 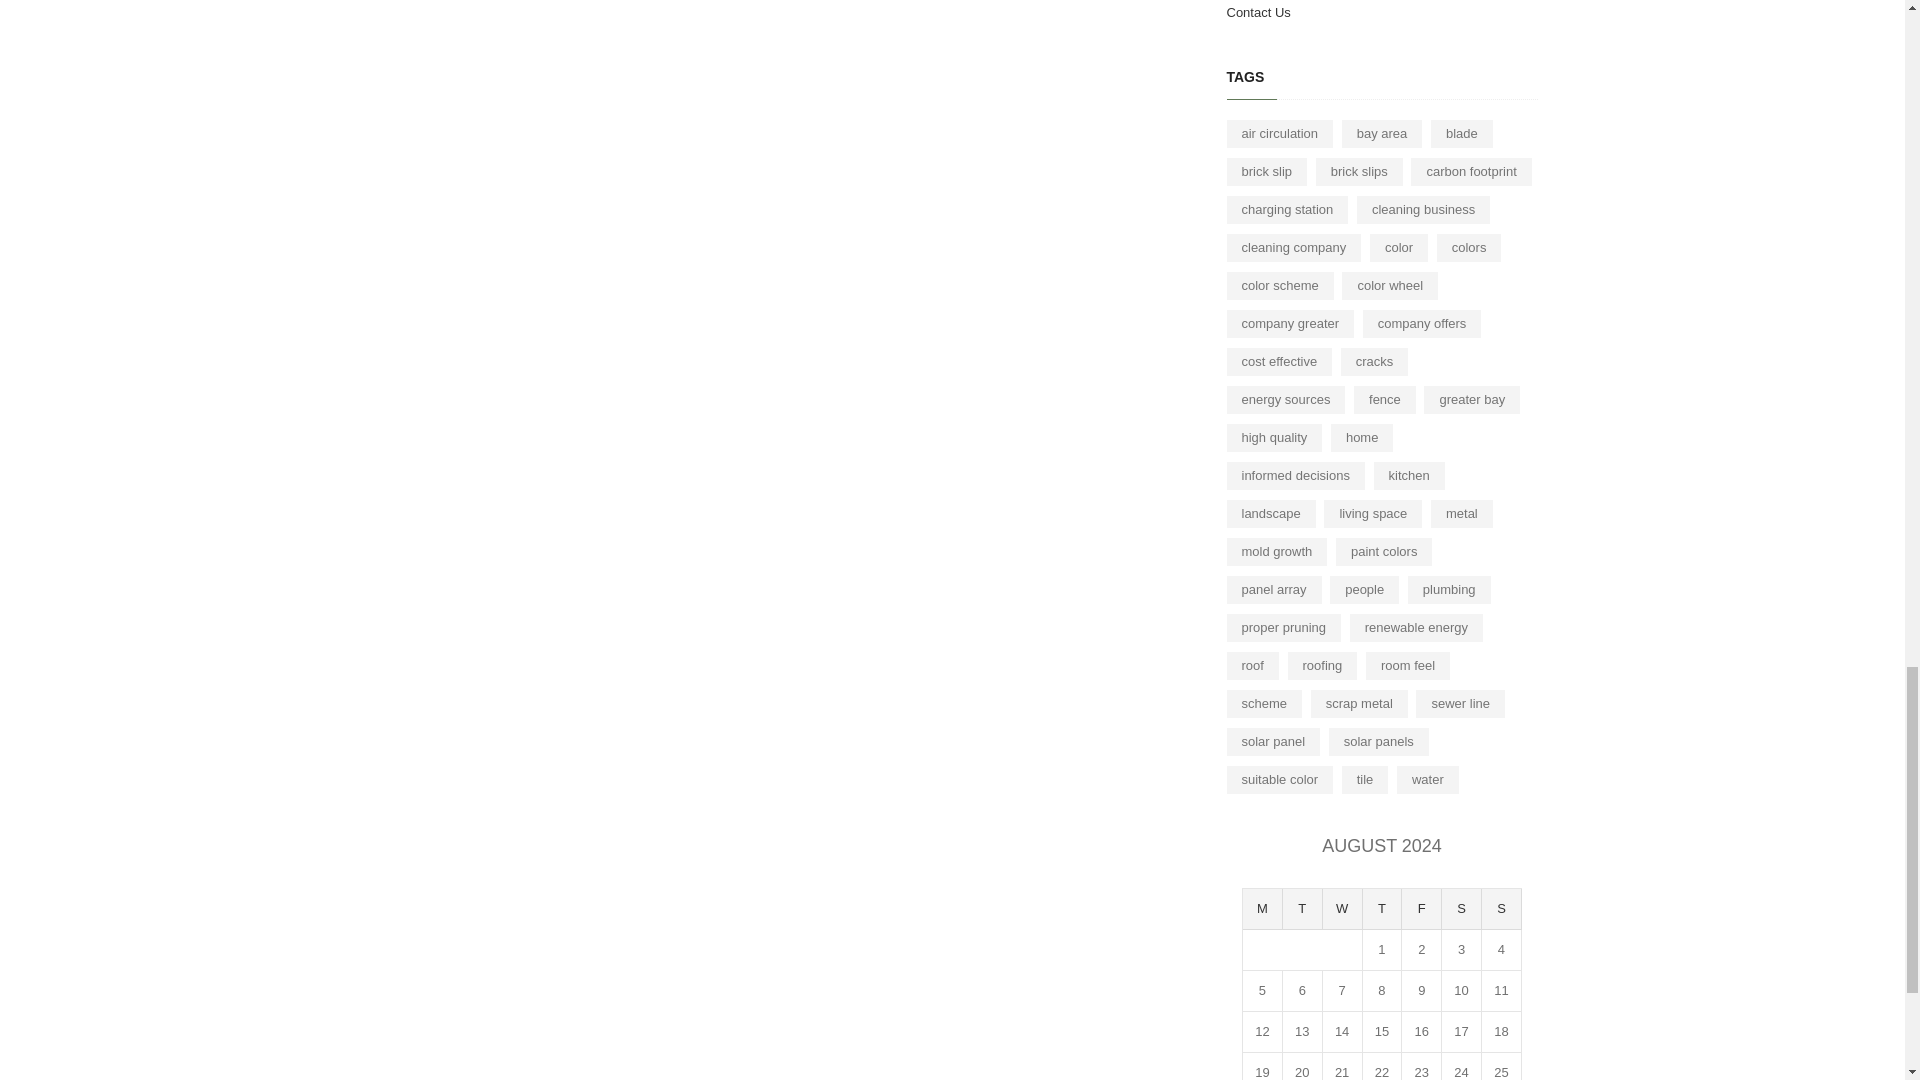 I want to click on Wednesday, so click(x=1342, y=908).